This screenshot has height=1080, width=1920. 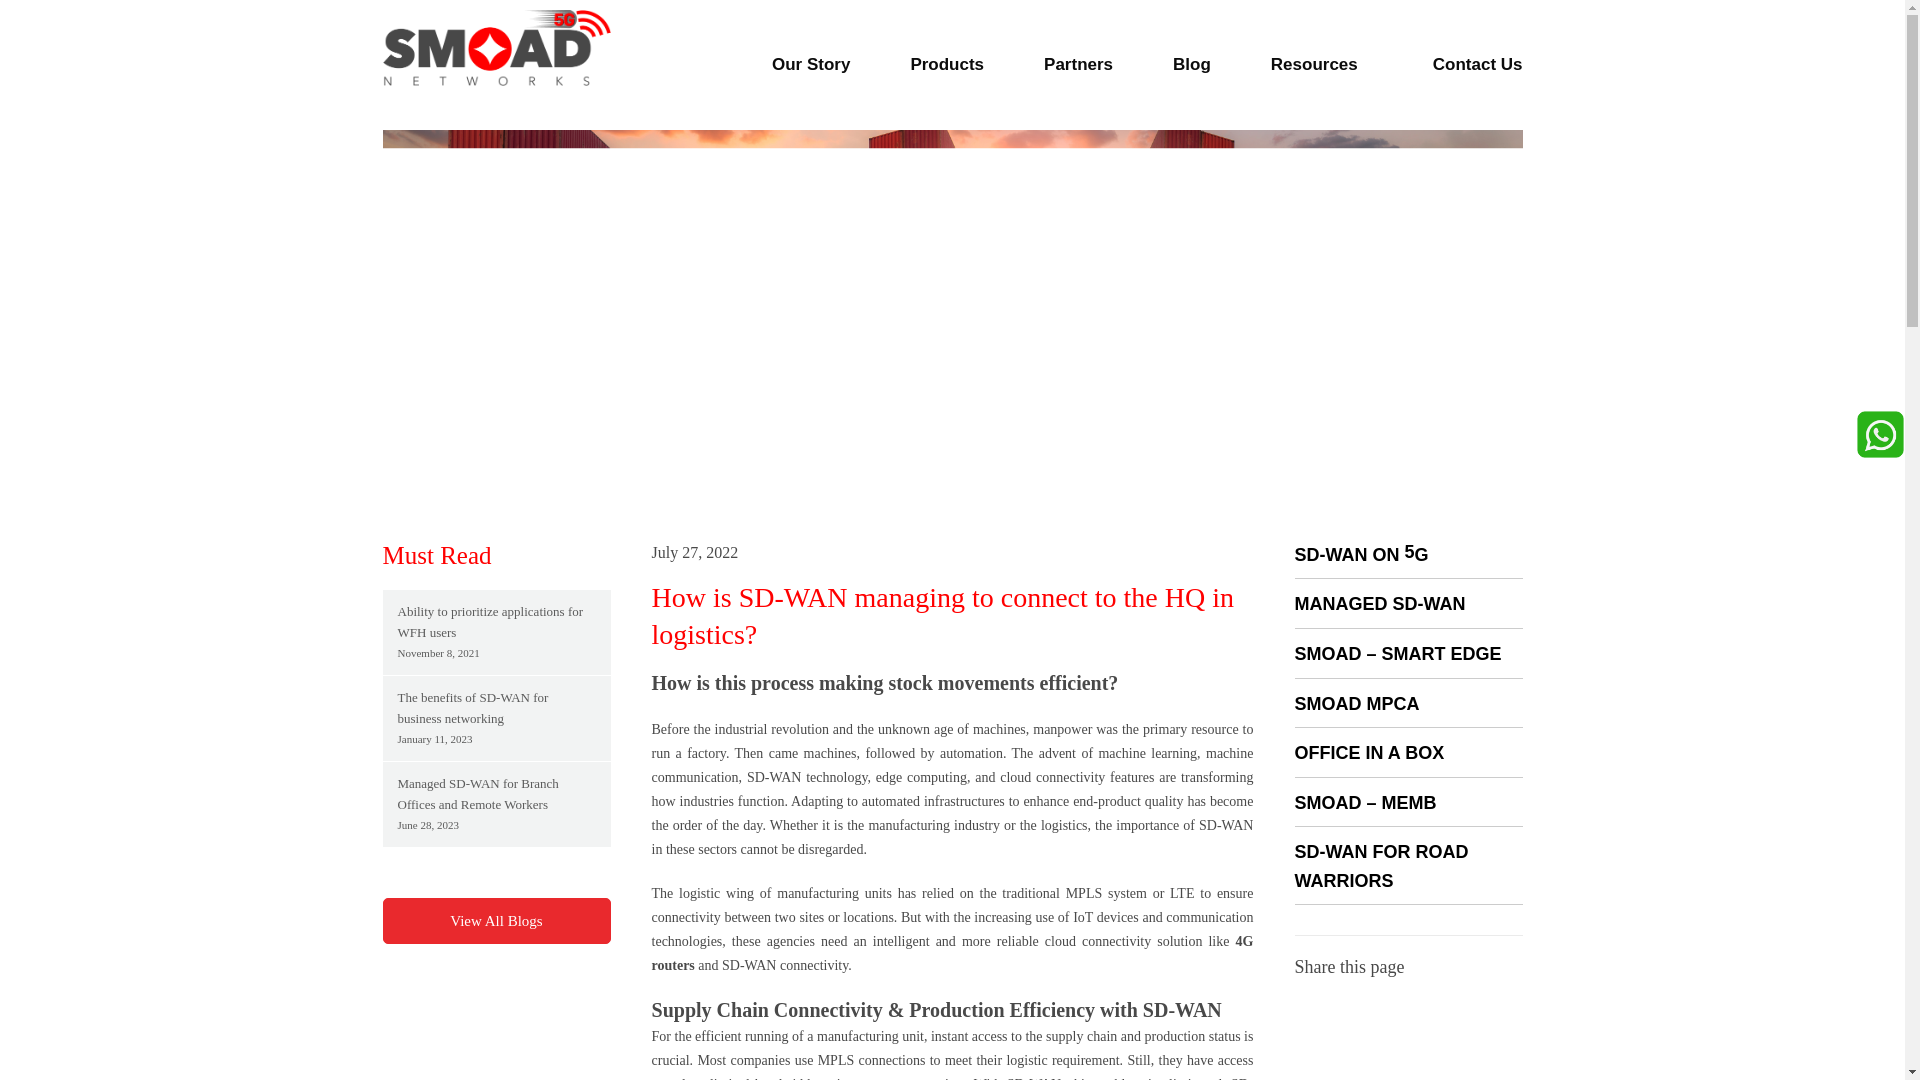 I want to click on Products, so click(x=946, y=64).